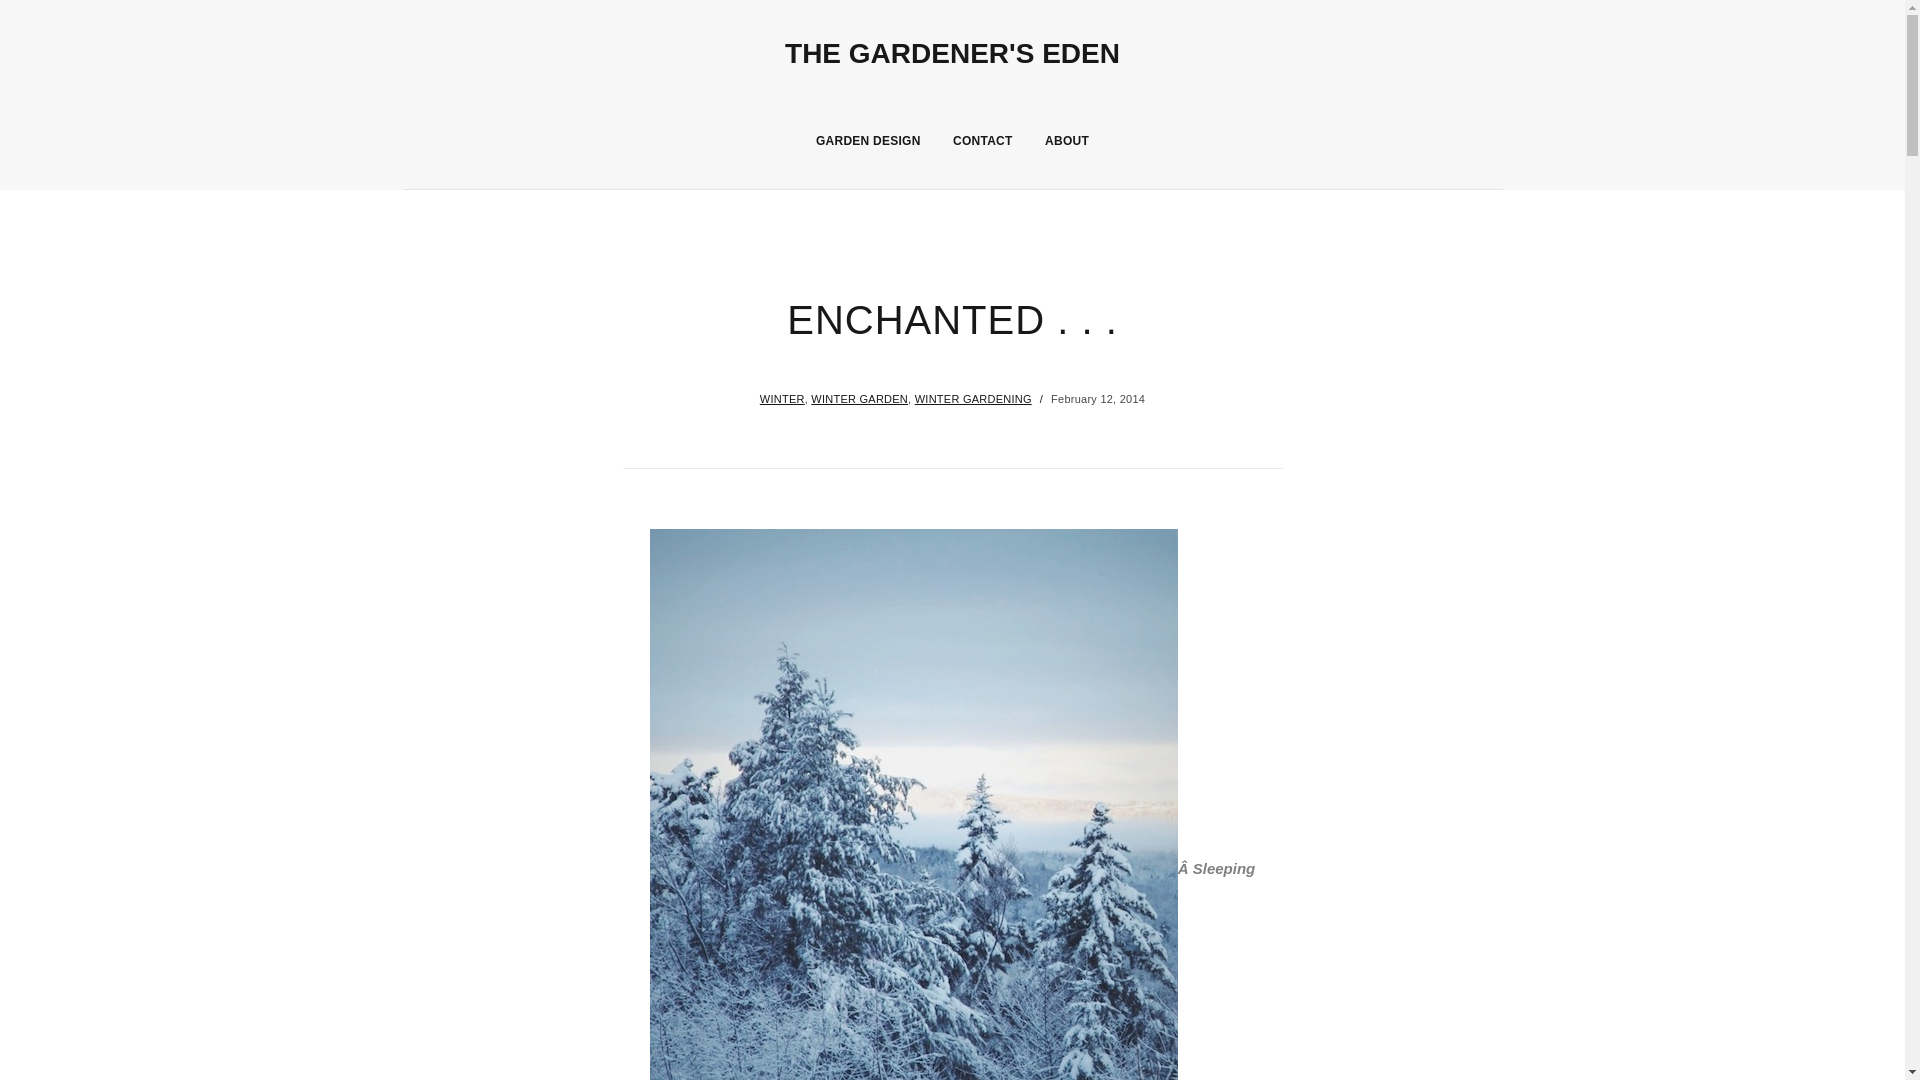  I want to click on THE GARDENER'S EDEN, so click(952, 53).